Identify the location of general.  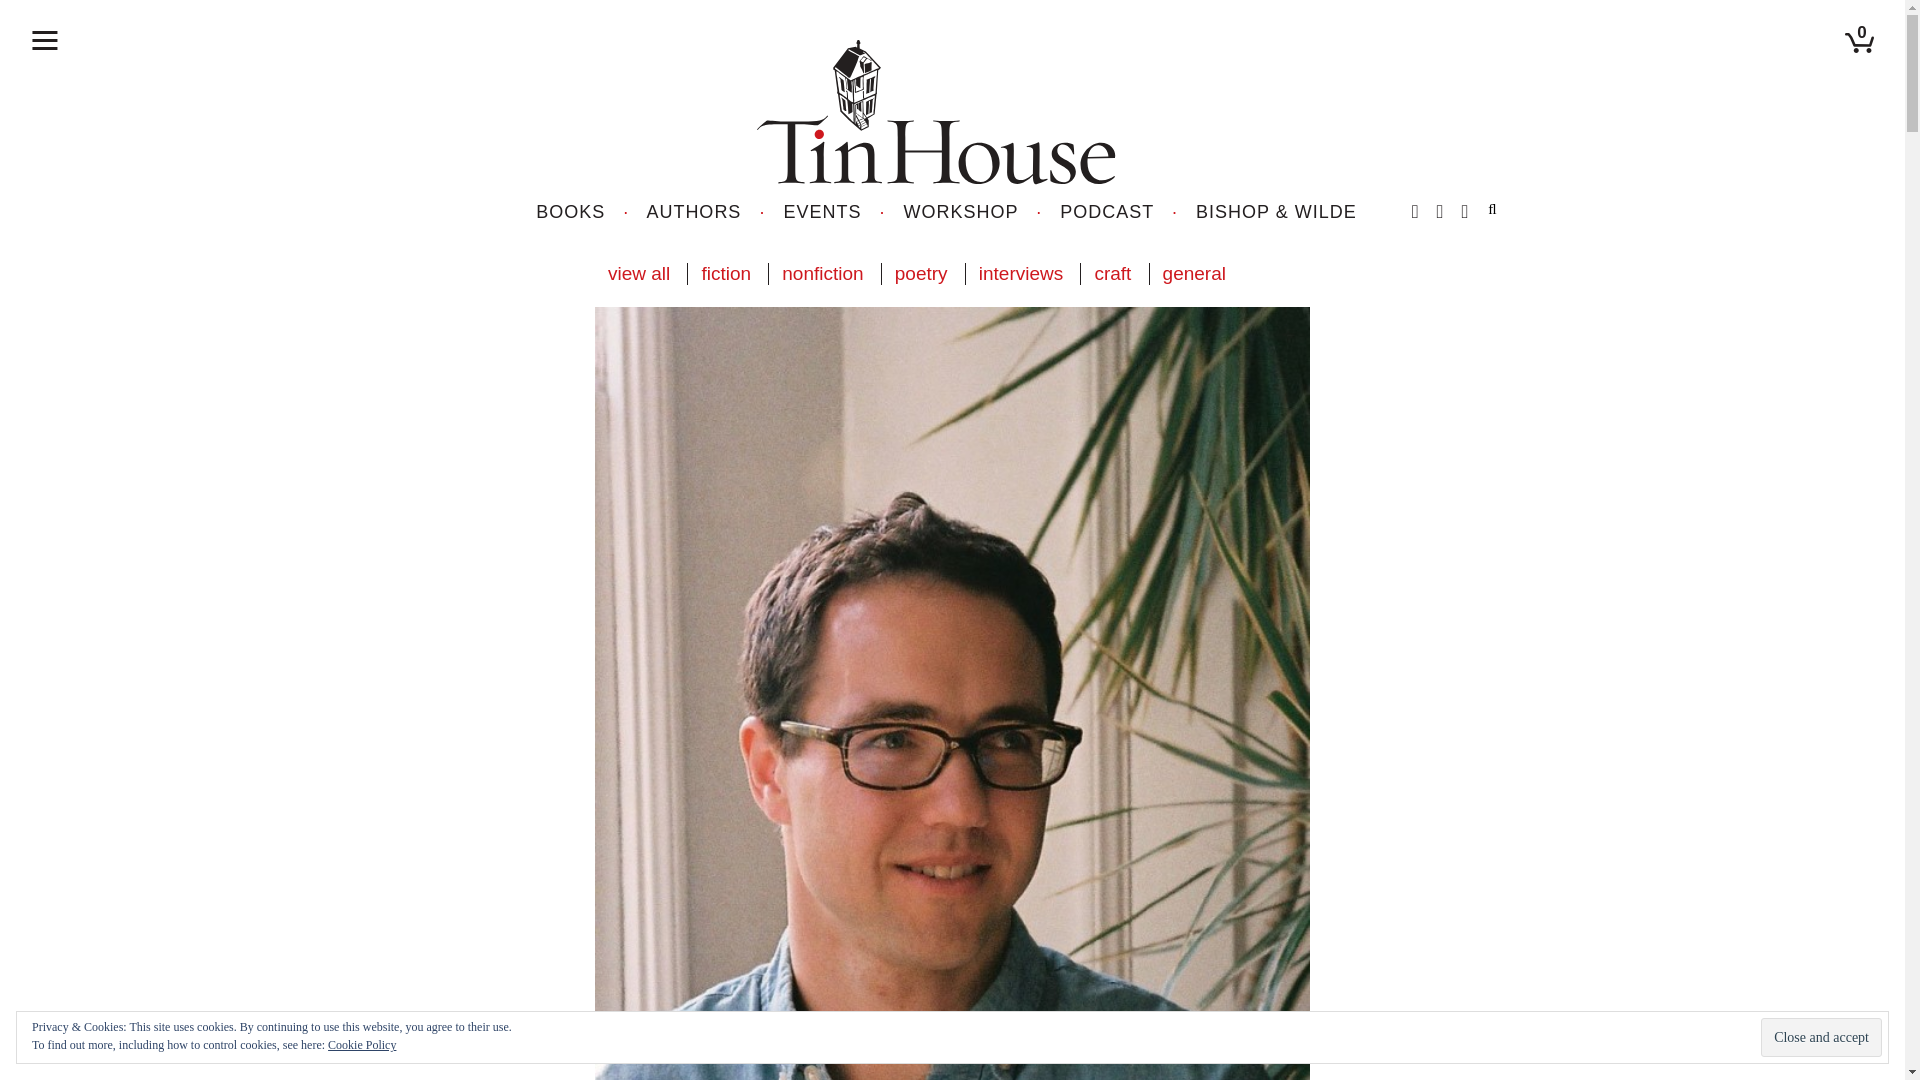
(1194, 274).